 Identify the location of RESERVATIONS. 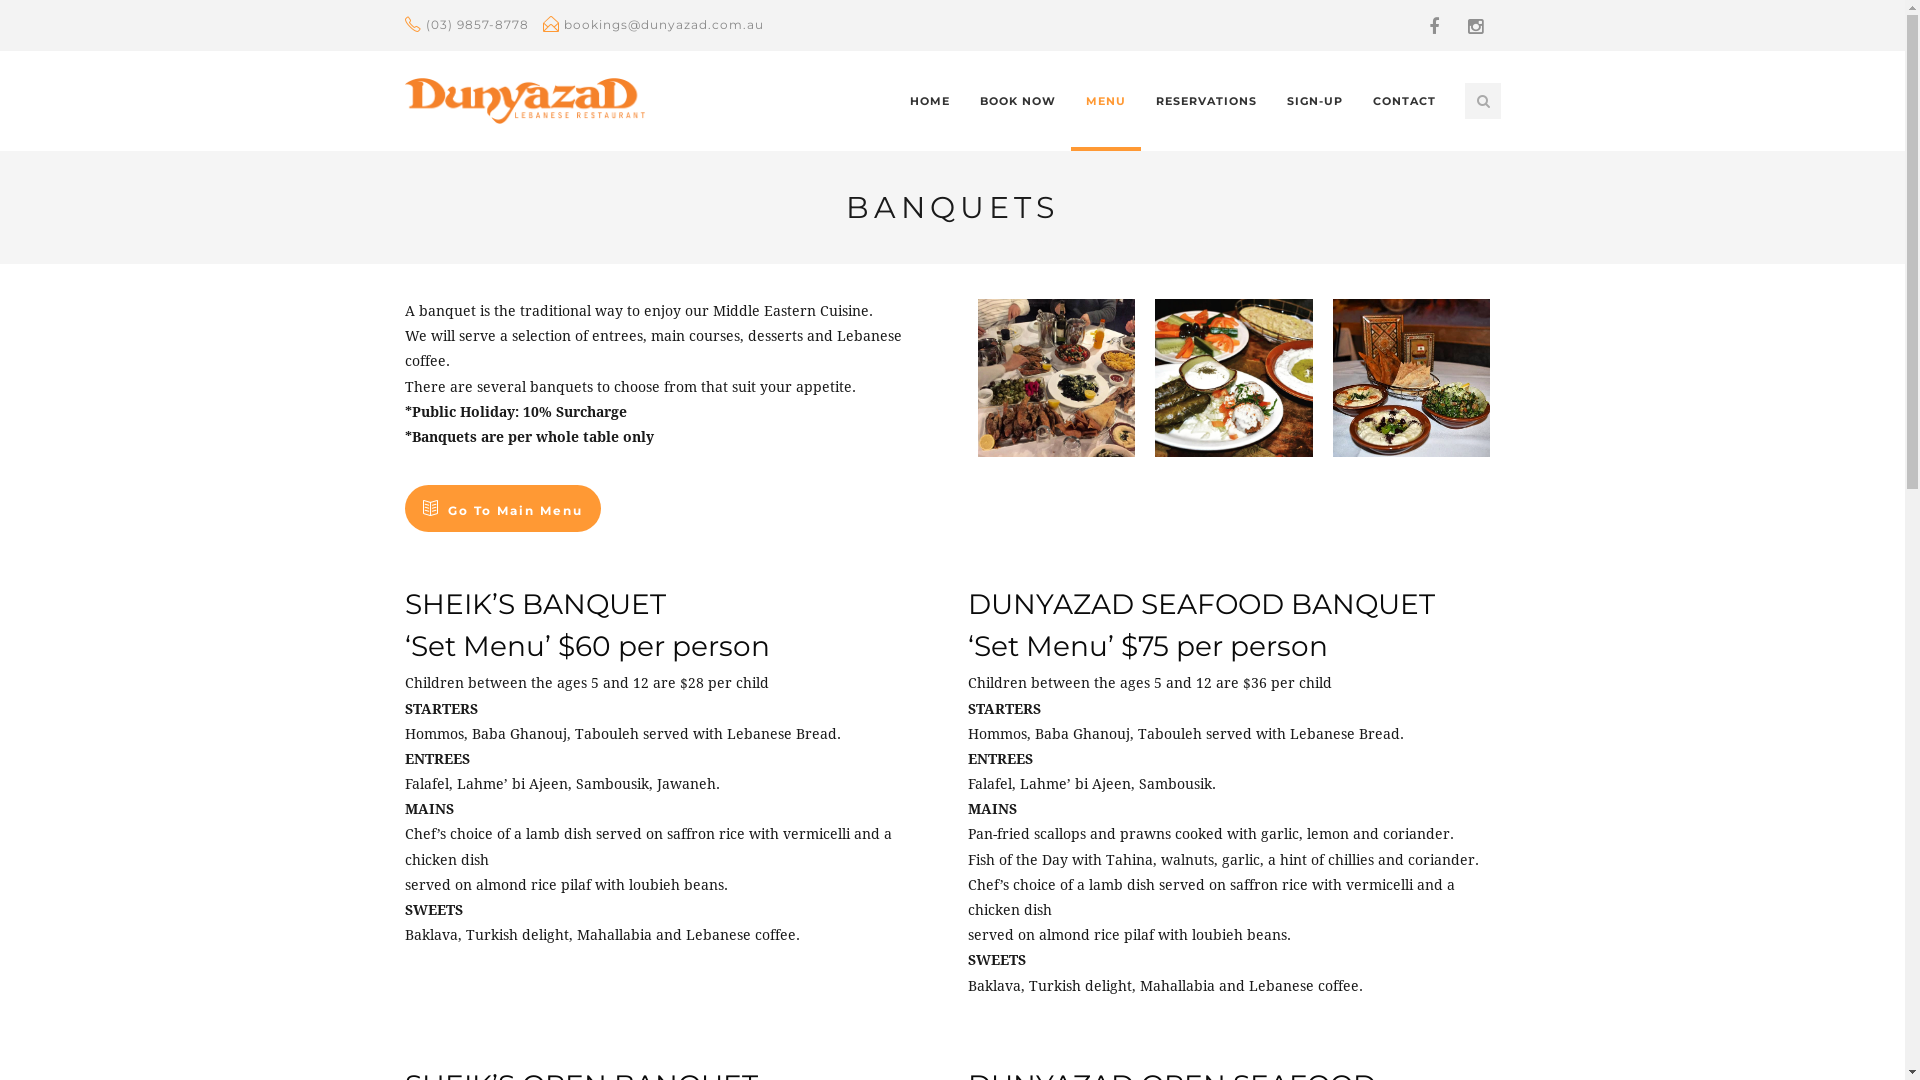
(1206, 101).